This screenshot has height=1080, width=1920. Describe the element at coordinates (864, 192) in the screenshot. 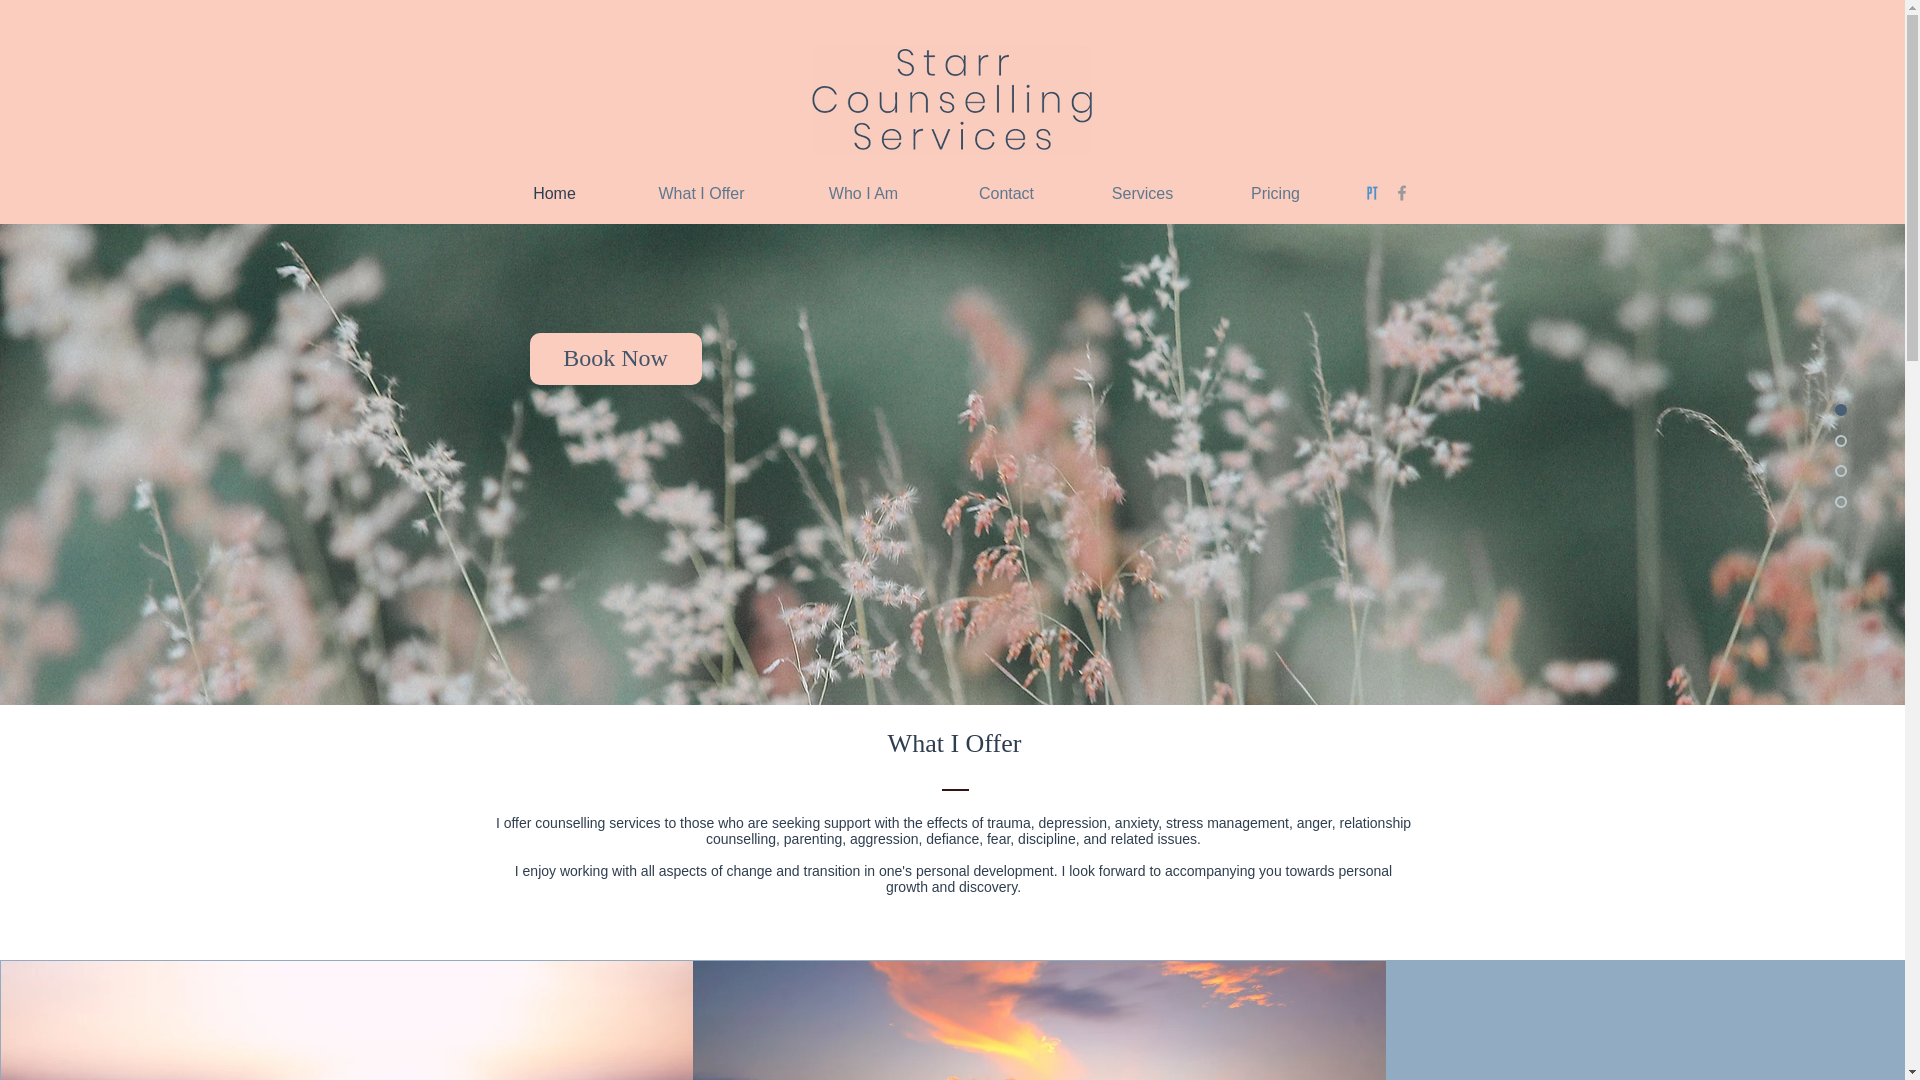

I see `Who I Am` at that location.